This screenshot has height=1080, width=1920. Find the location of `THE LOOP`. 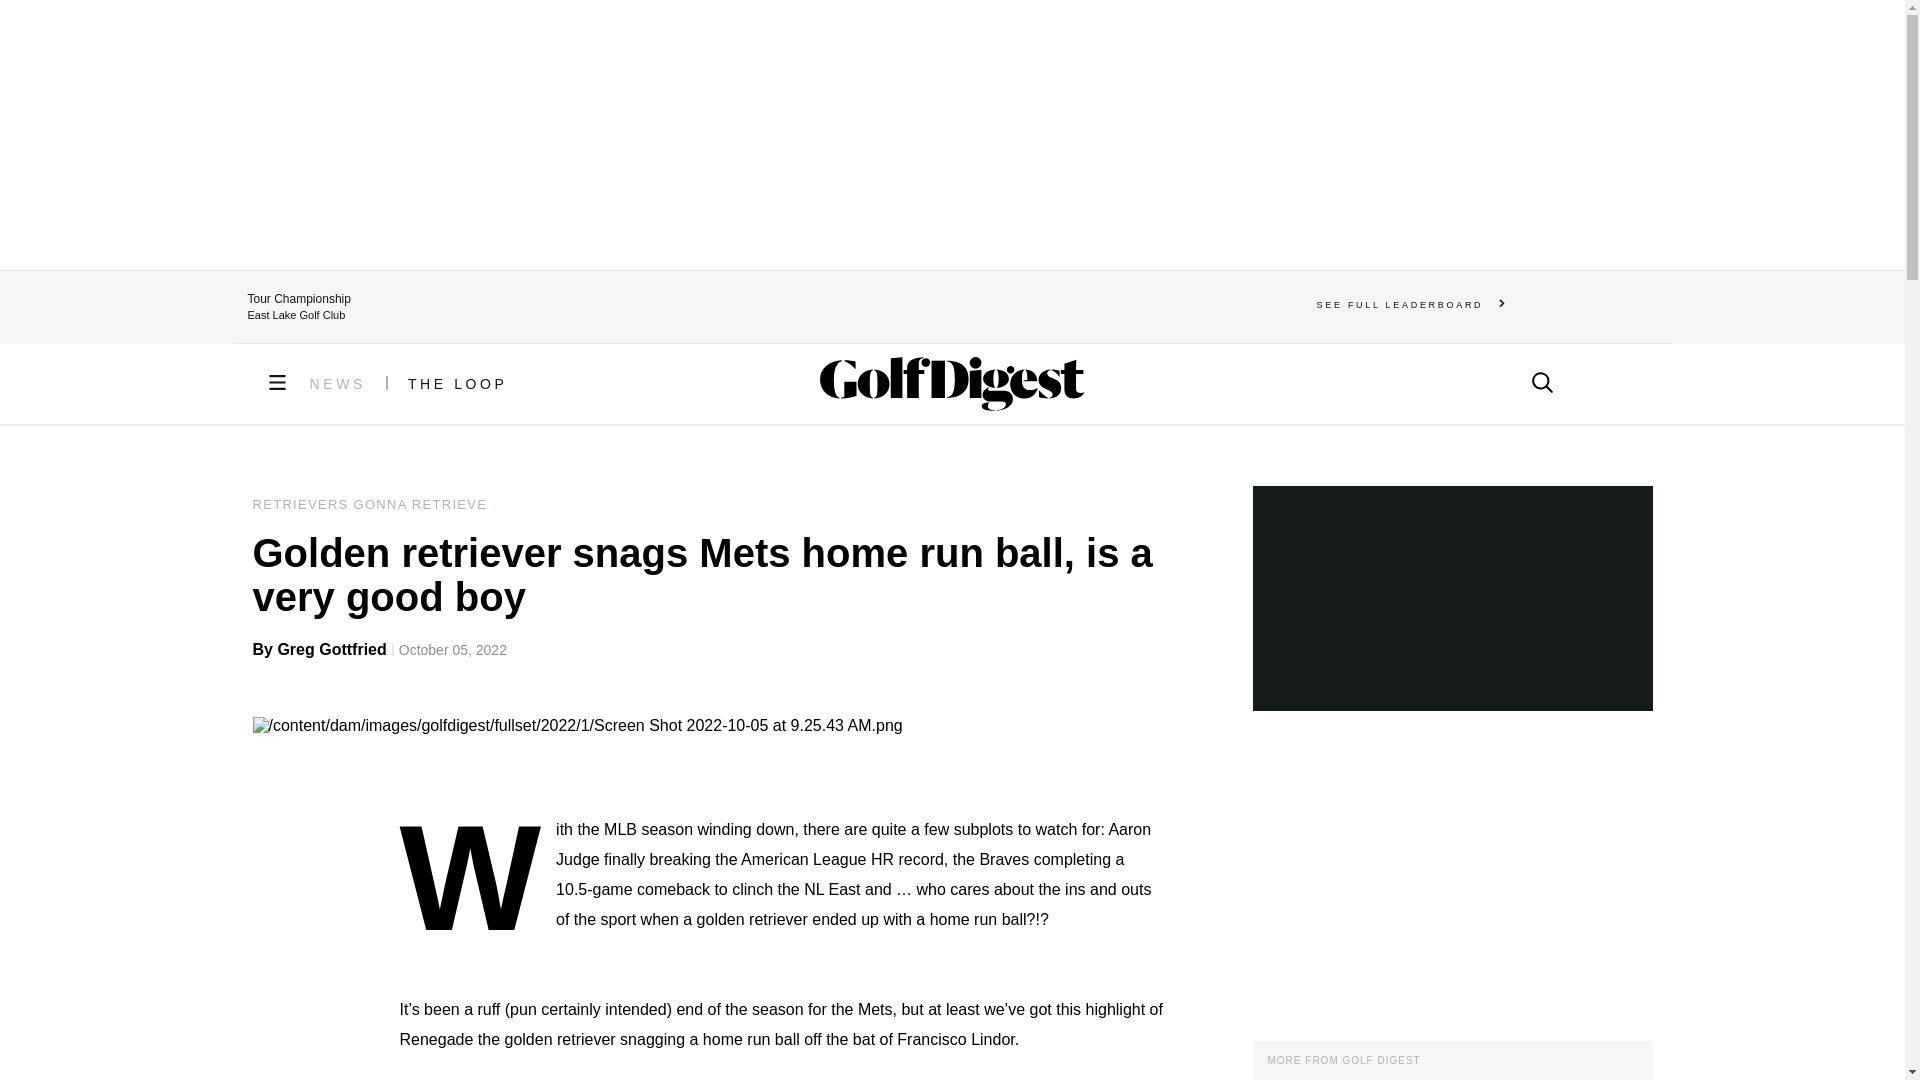

THE LOOP is located at coordinates (458, 384).